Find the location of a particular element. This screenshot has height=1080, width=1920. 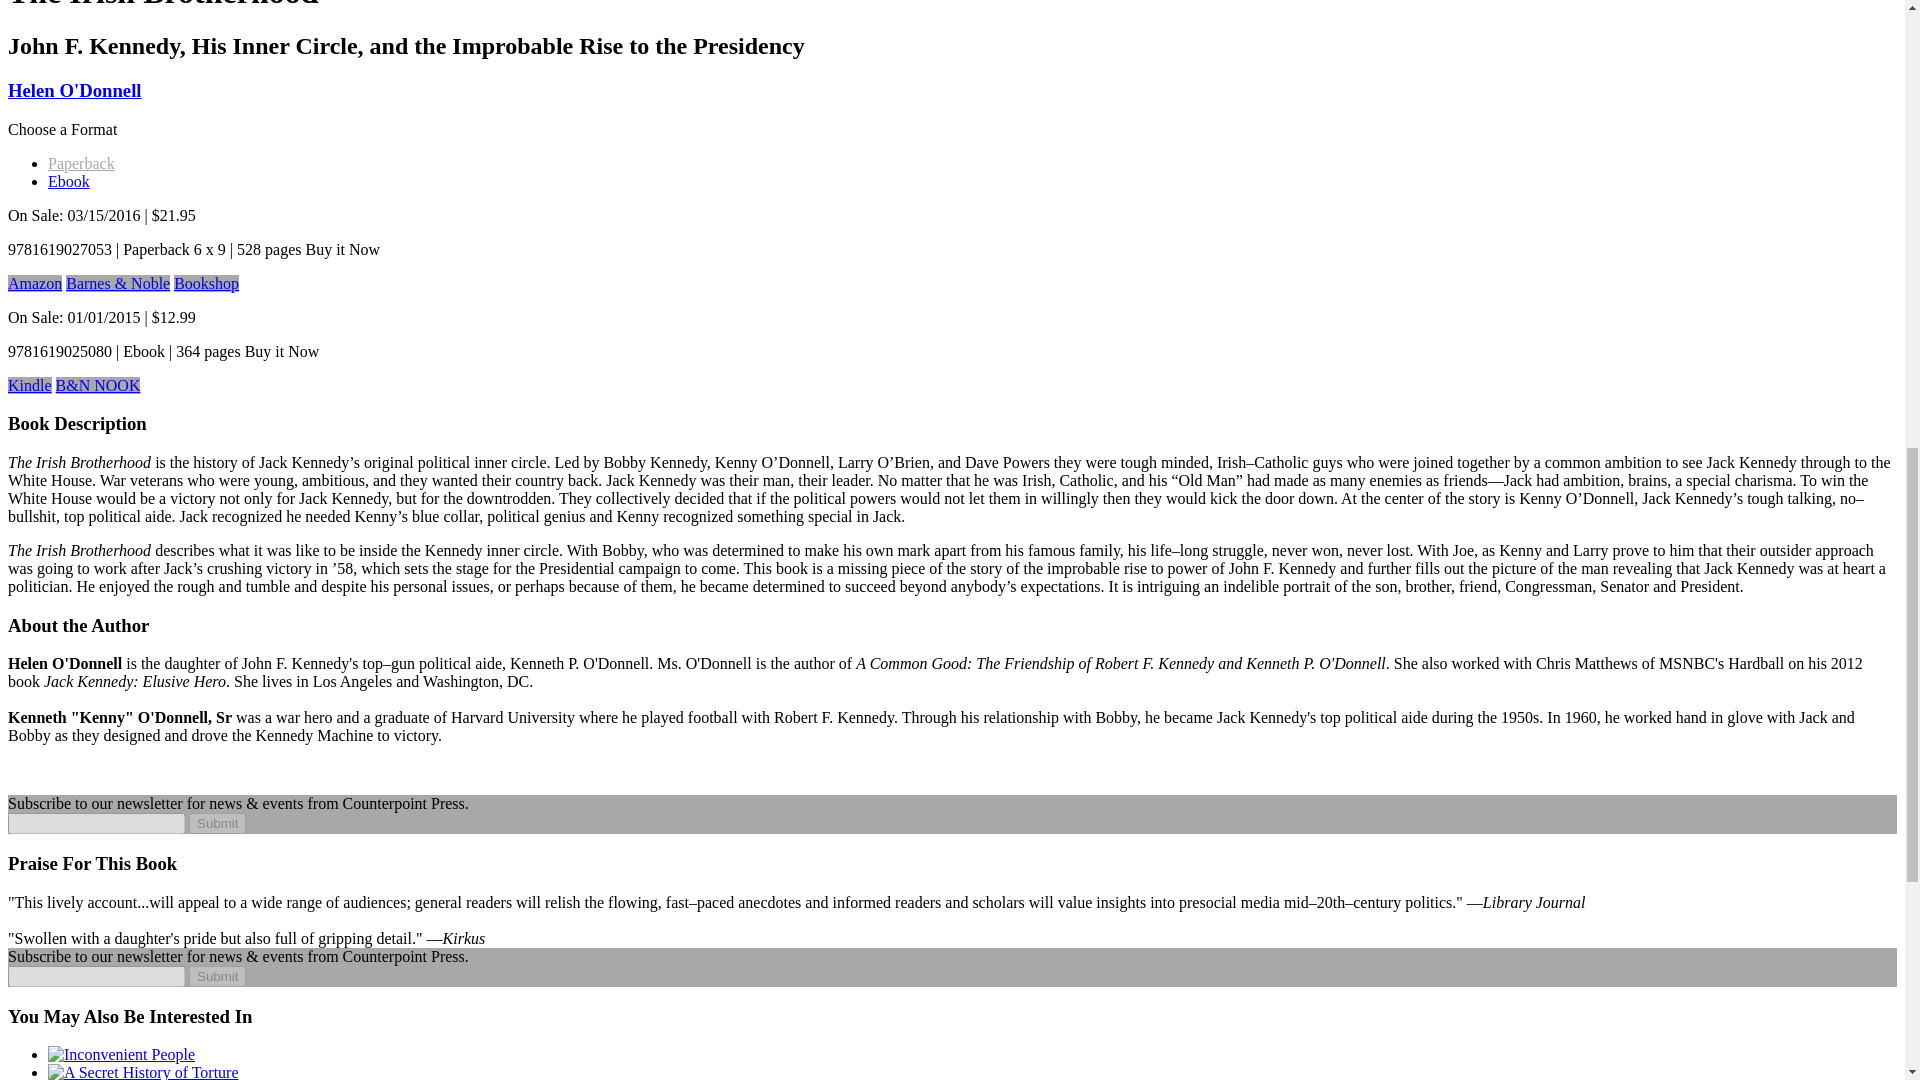

Kindle is located at coordinates (29, 384).